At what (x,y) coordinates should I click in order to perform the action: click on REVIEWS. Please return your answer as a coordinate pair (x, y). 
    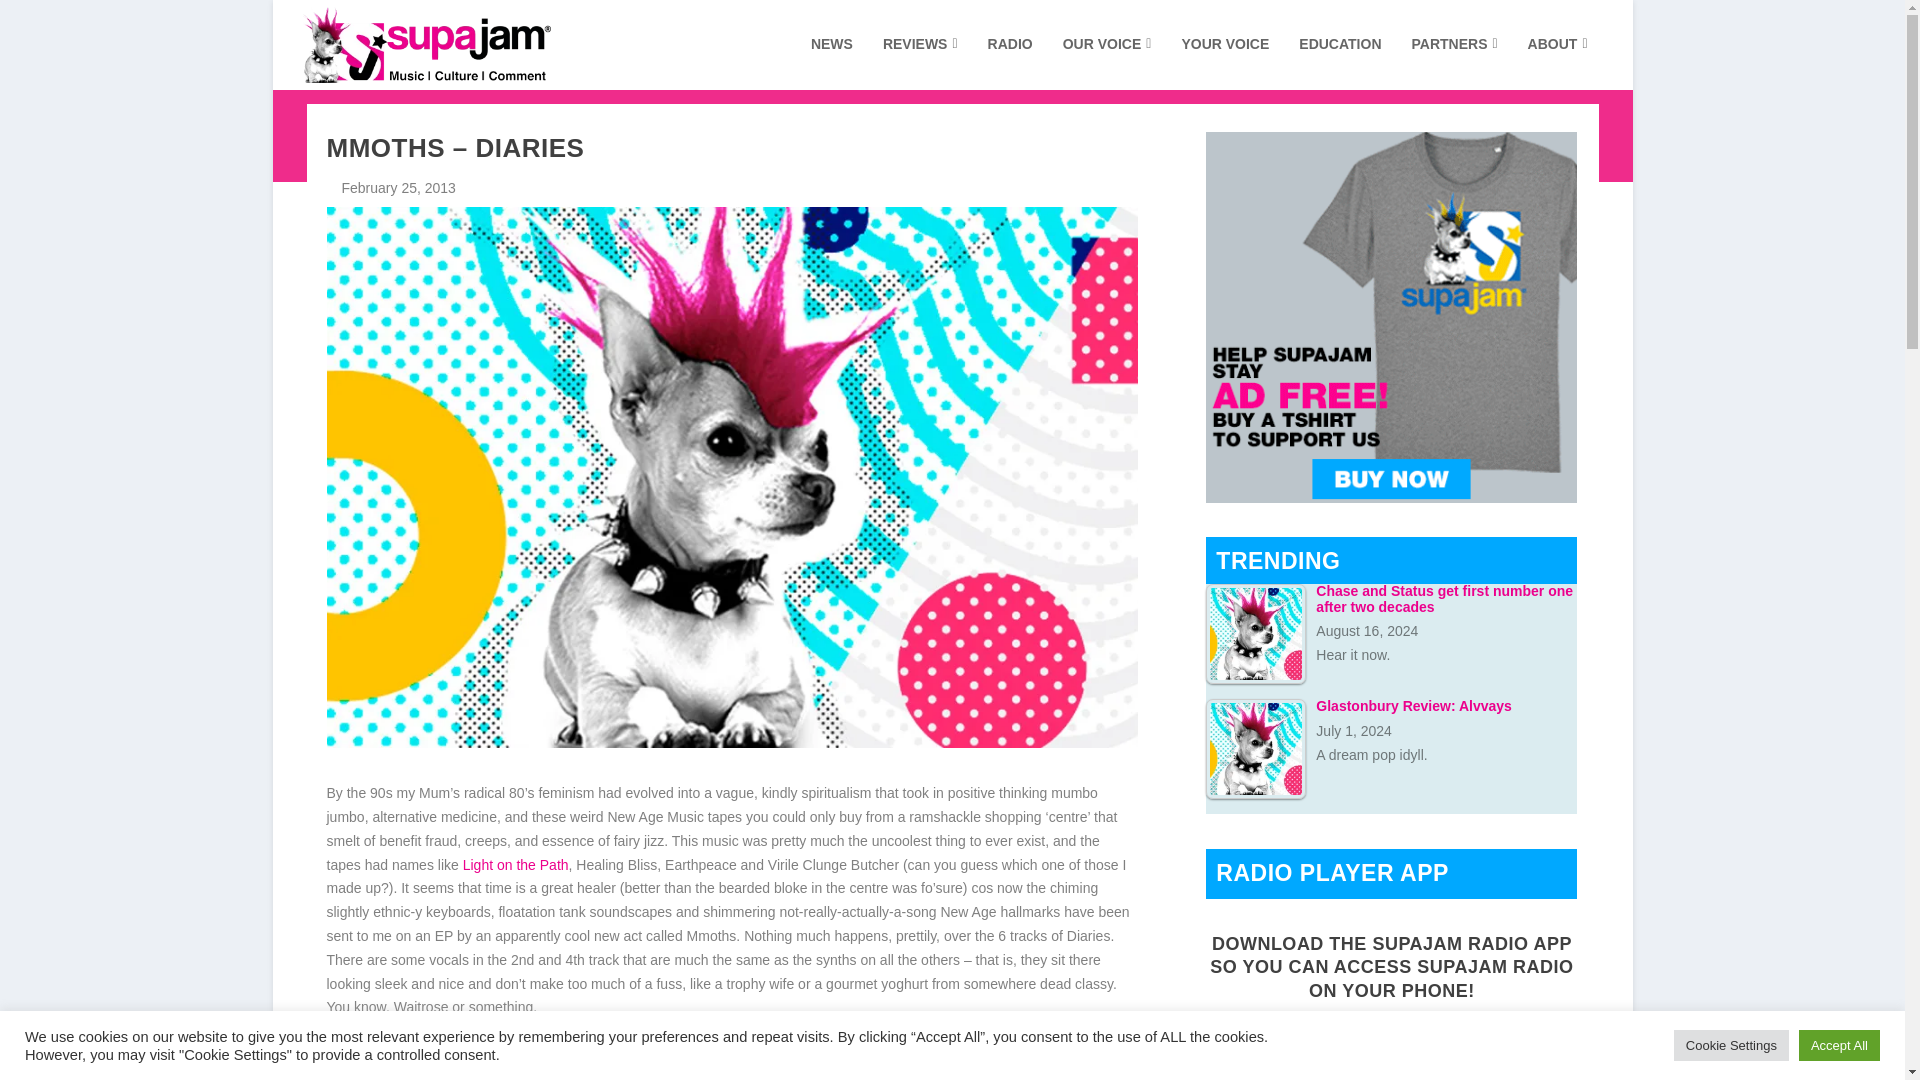
    Looking at the image, I should click on (920, 62).